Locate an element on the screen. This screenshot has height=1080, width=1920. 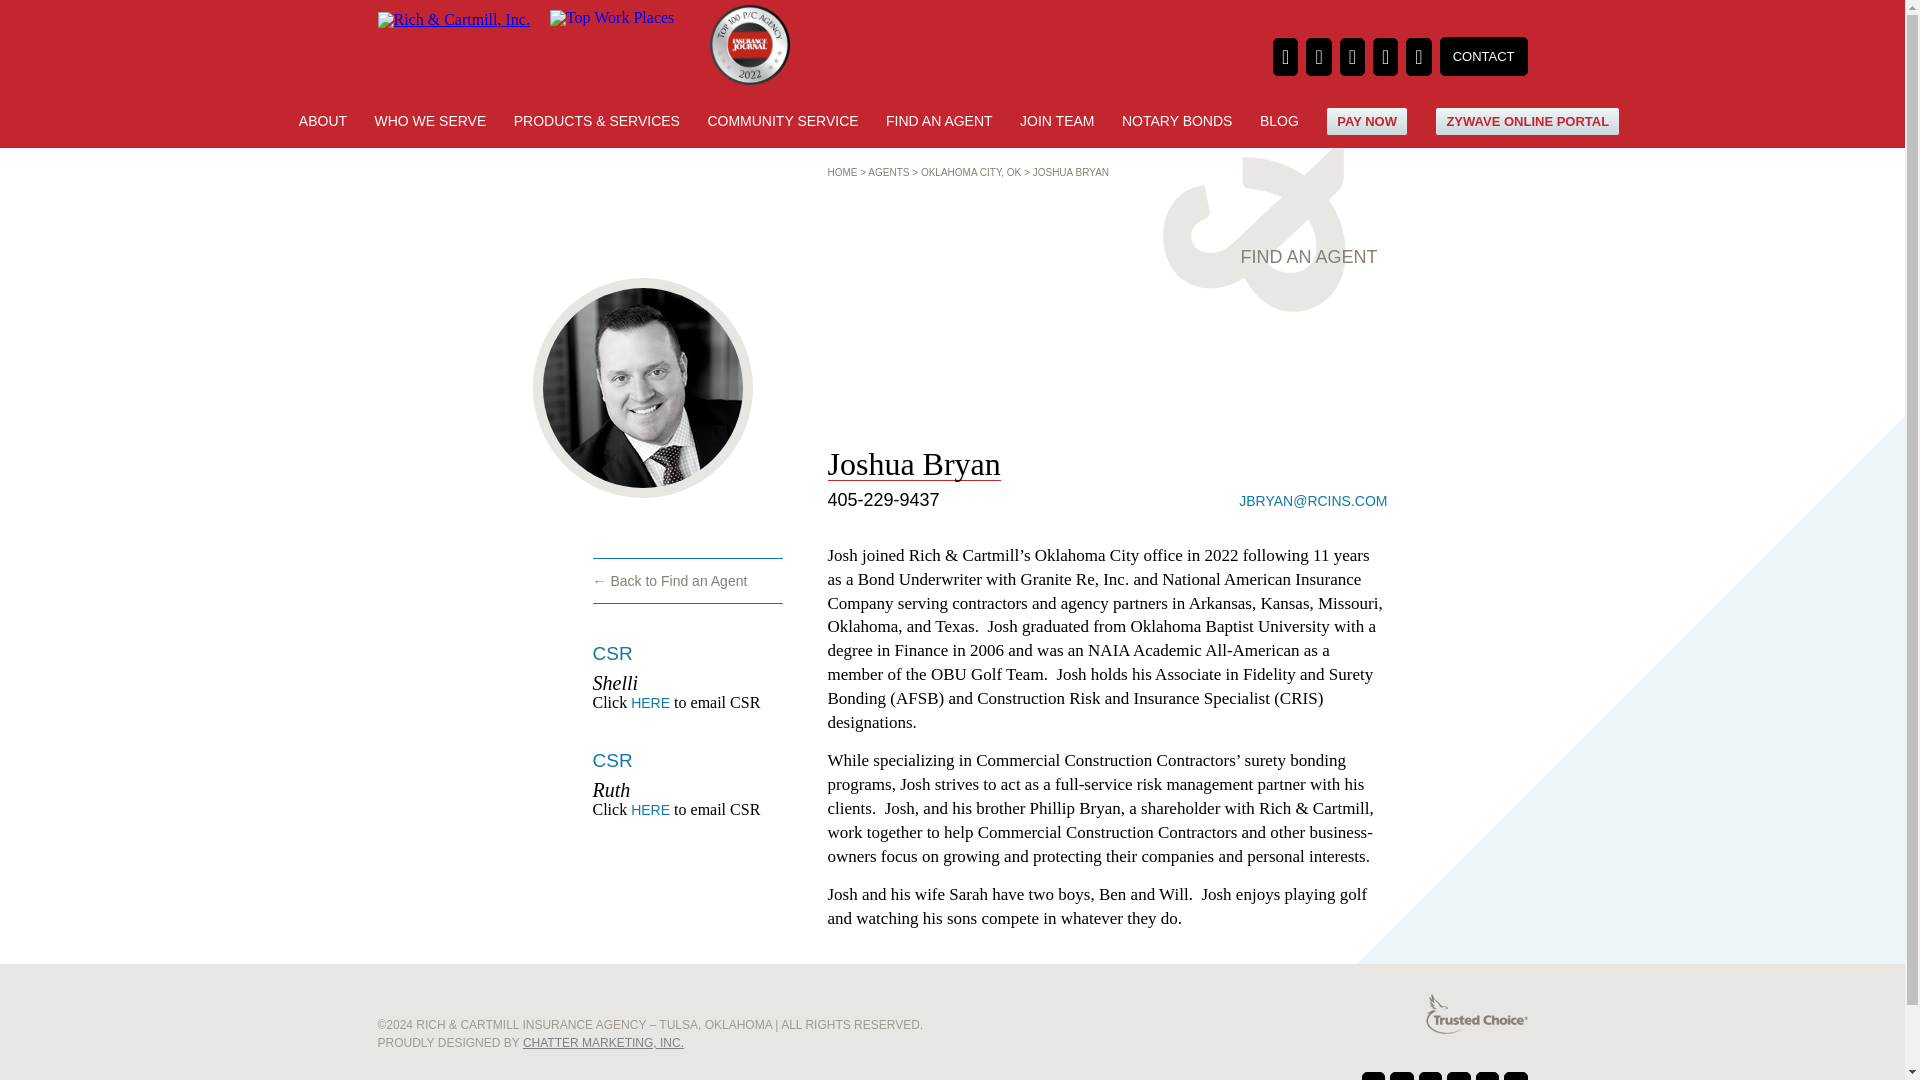
Go to the Oklahoma City, OK City archives. is located at coordinates (971, 172).